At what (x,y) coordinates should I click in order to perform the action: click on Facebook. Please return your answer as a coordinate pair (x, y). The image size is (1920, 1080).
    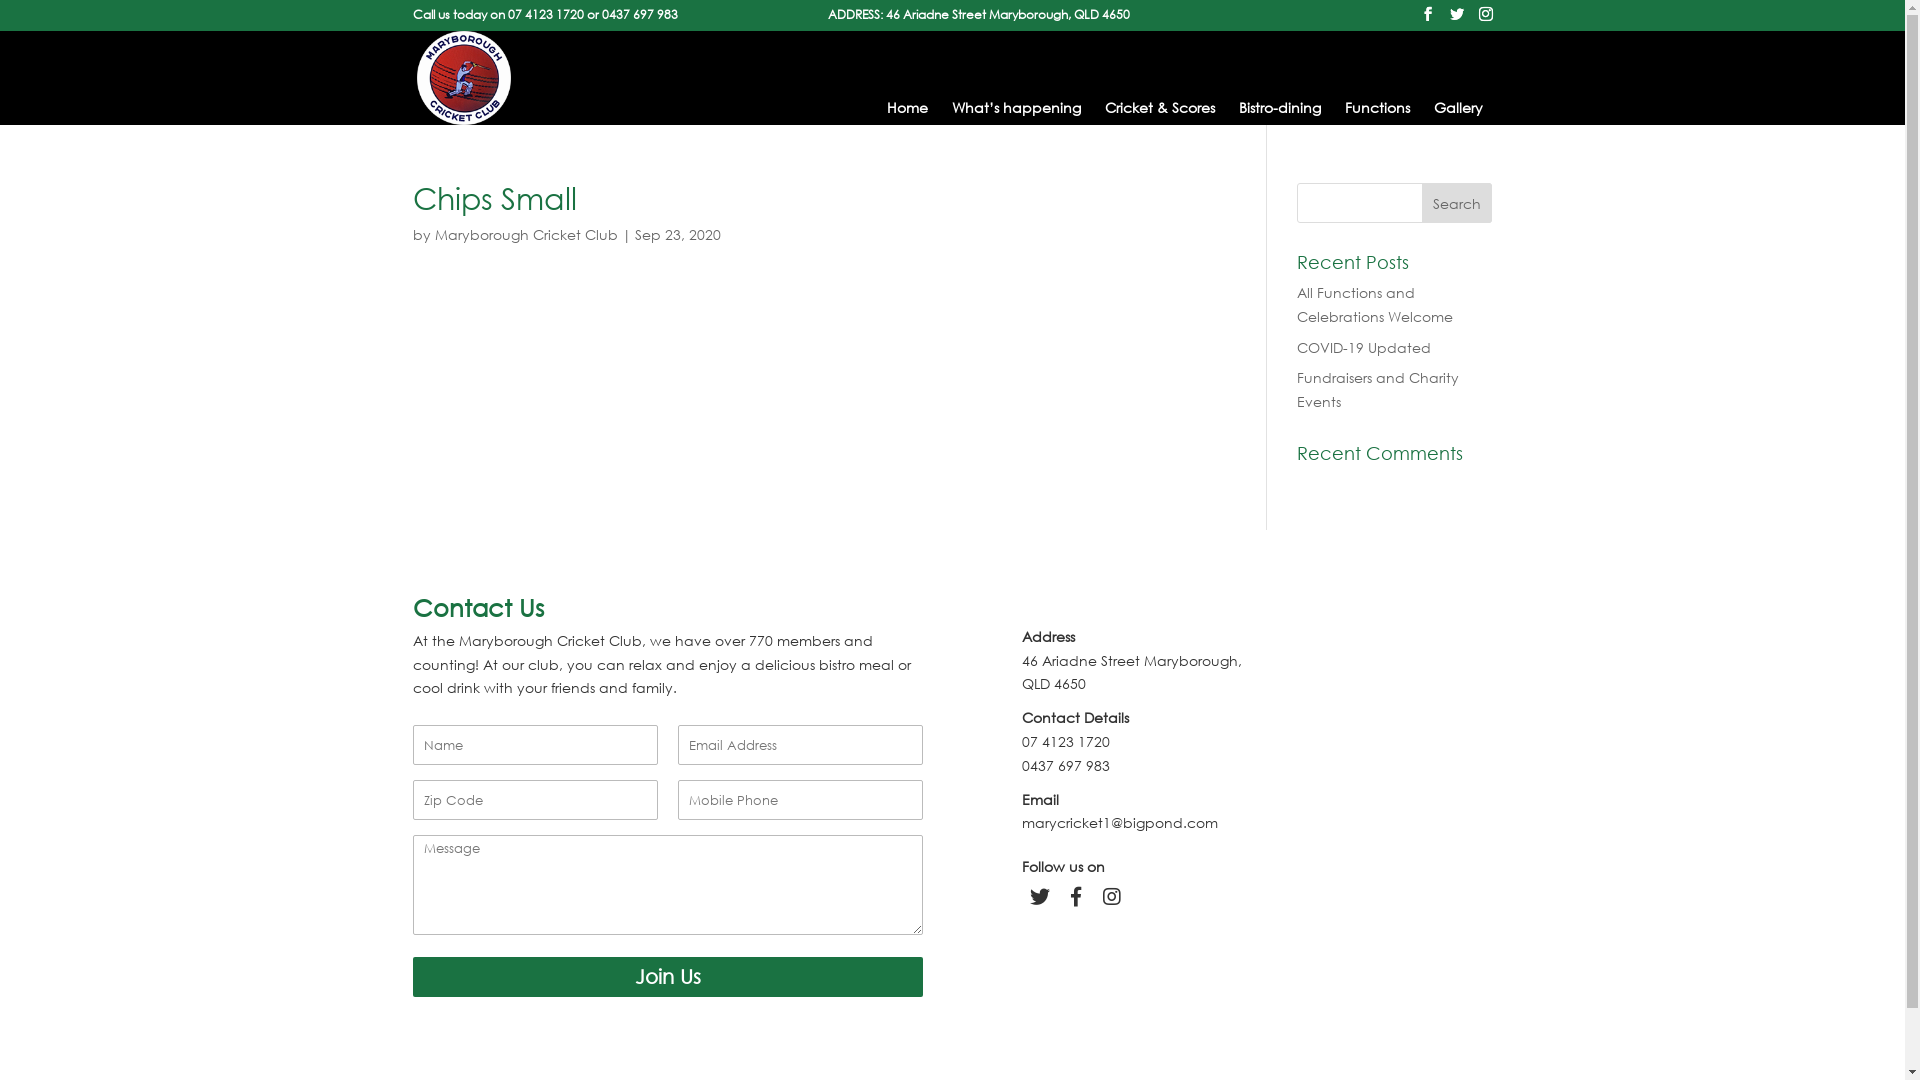
    Looking at the image, I should click on (1076, 897).